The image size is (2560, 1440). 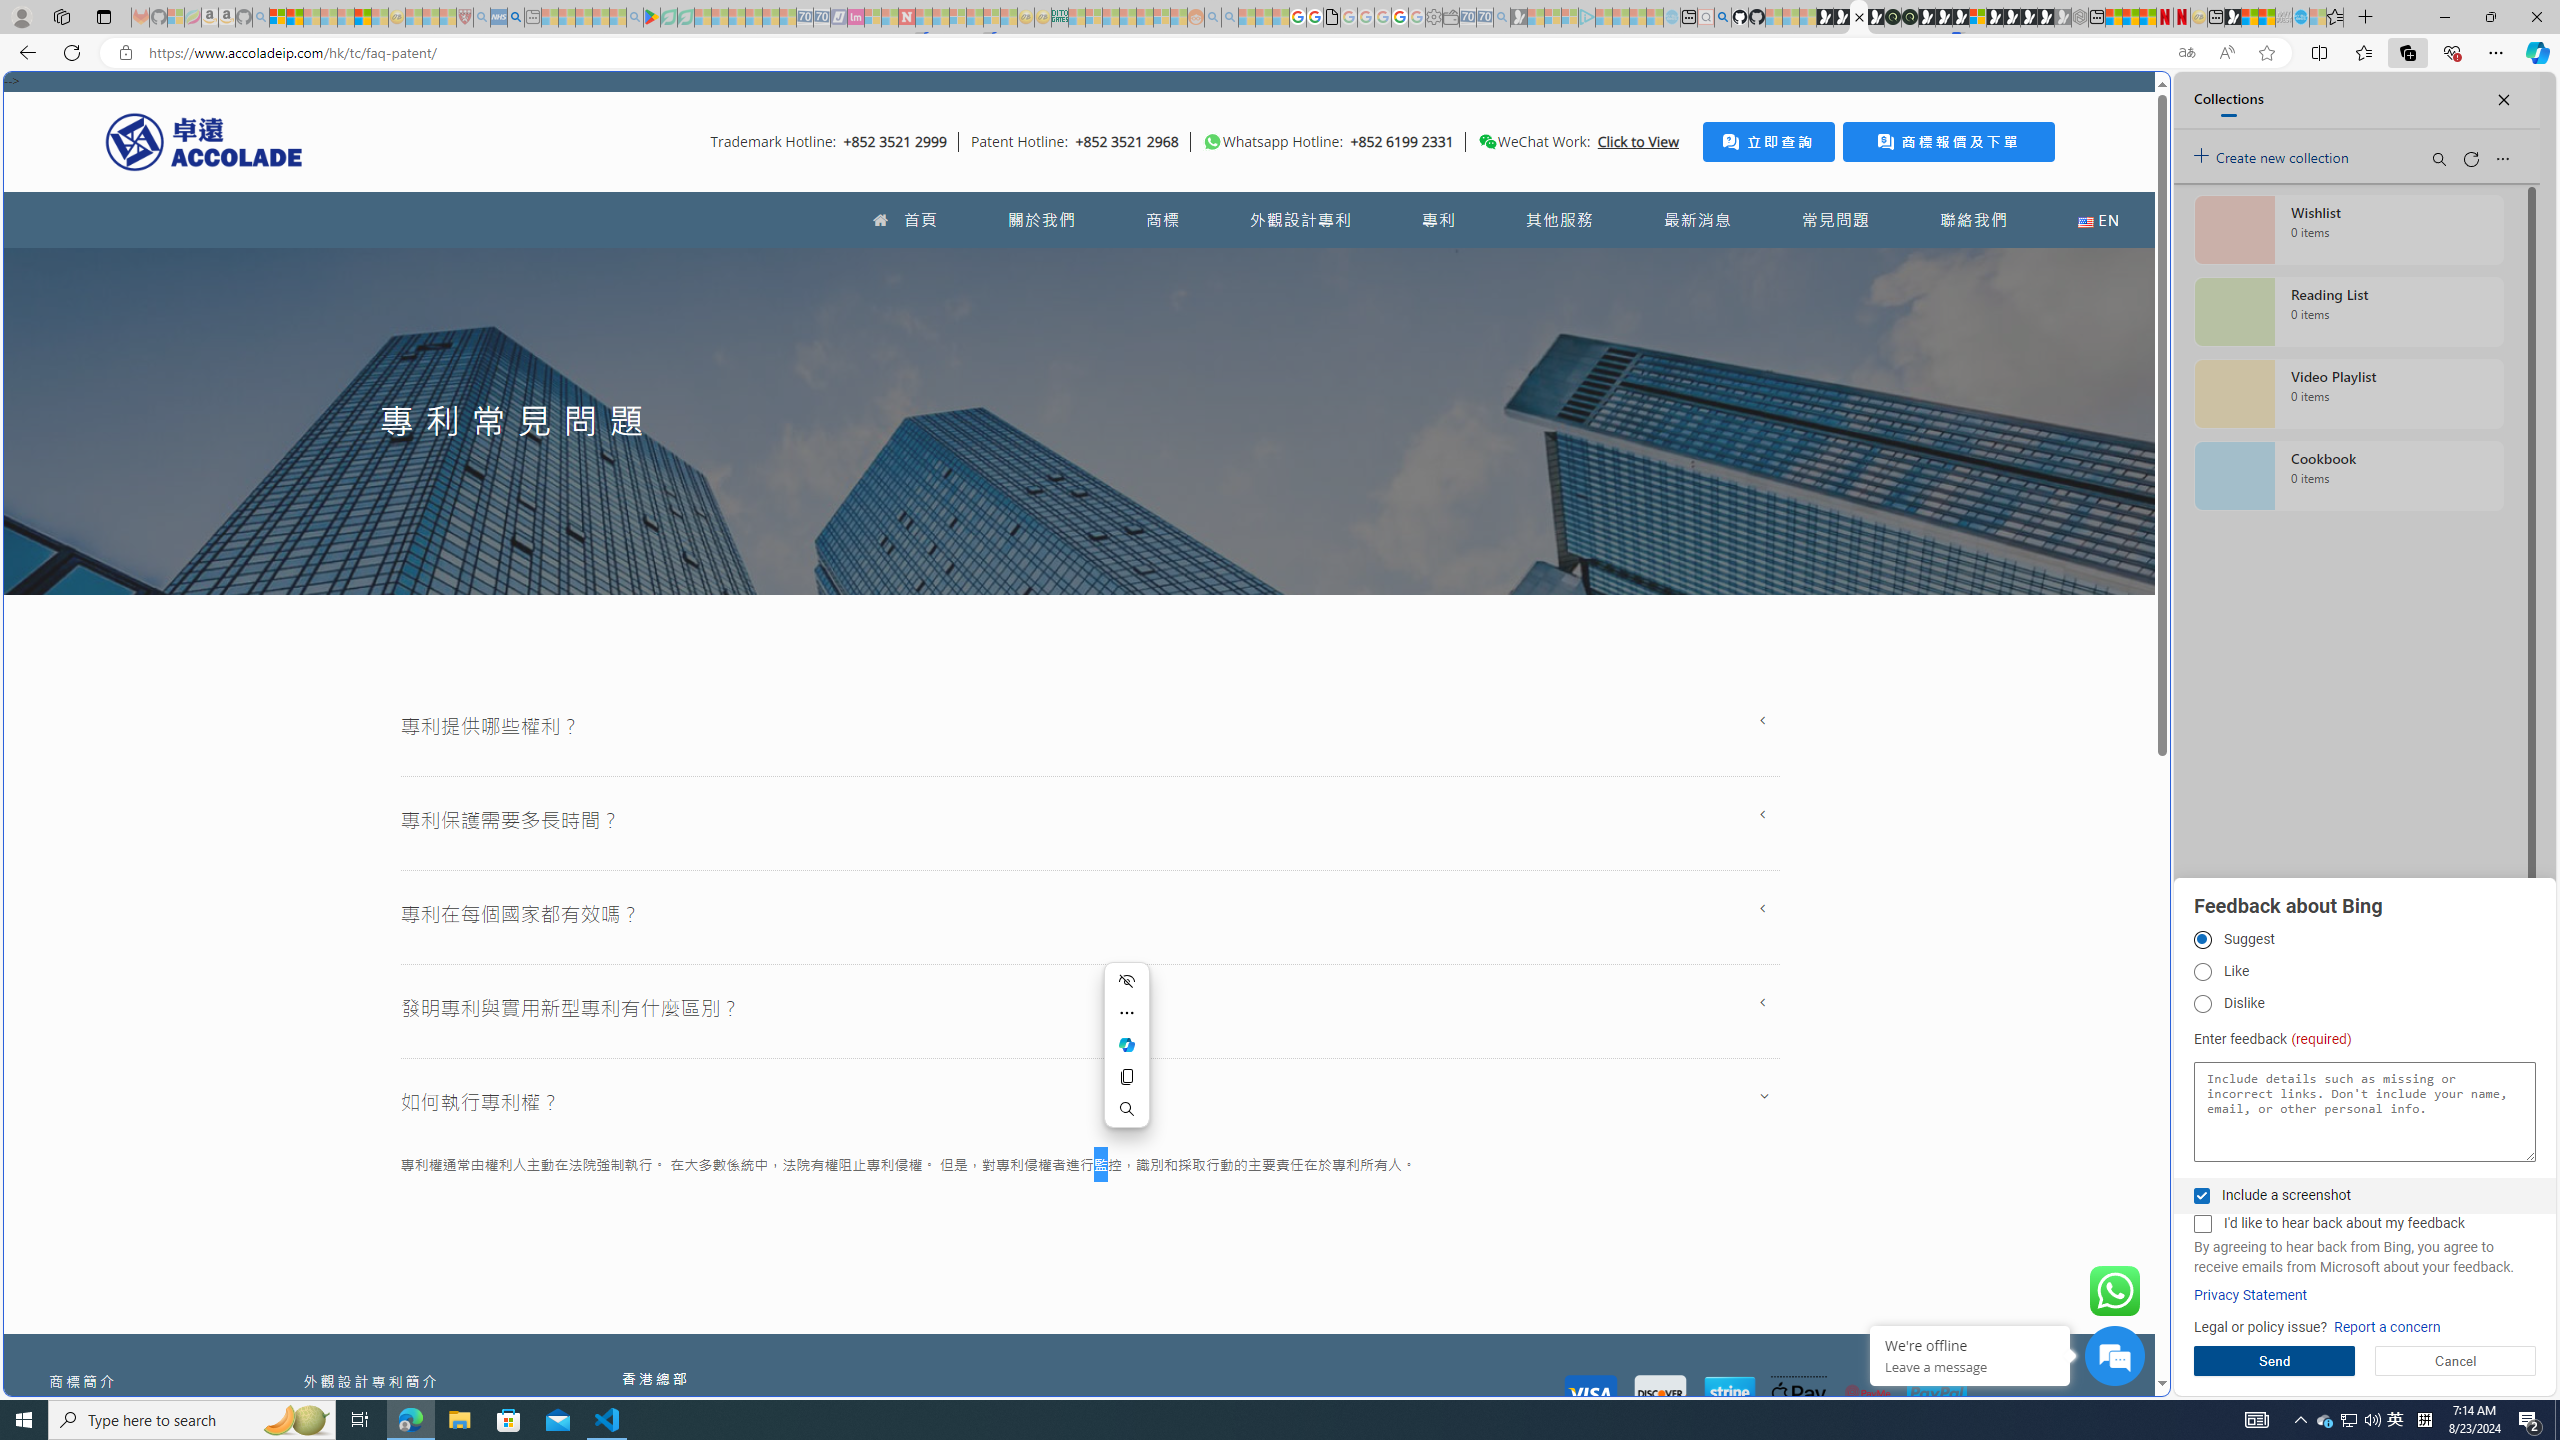 What do you see at coordinates (2274, 1361) in the screenshot?
I see `Send` at bounding box center [2274, 1361].